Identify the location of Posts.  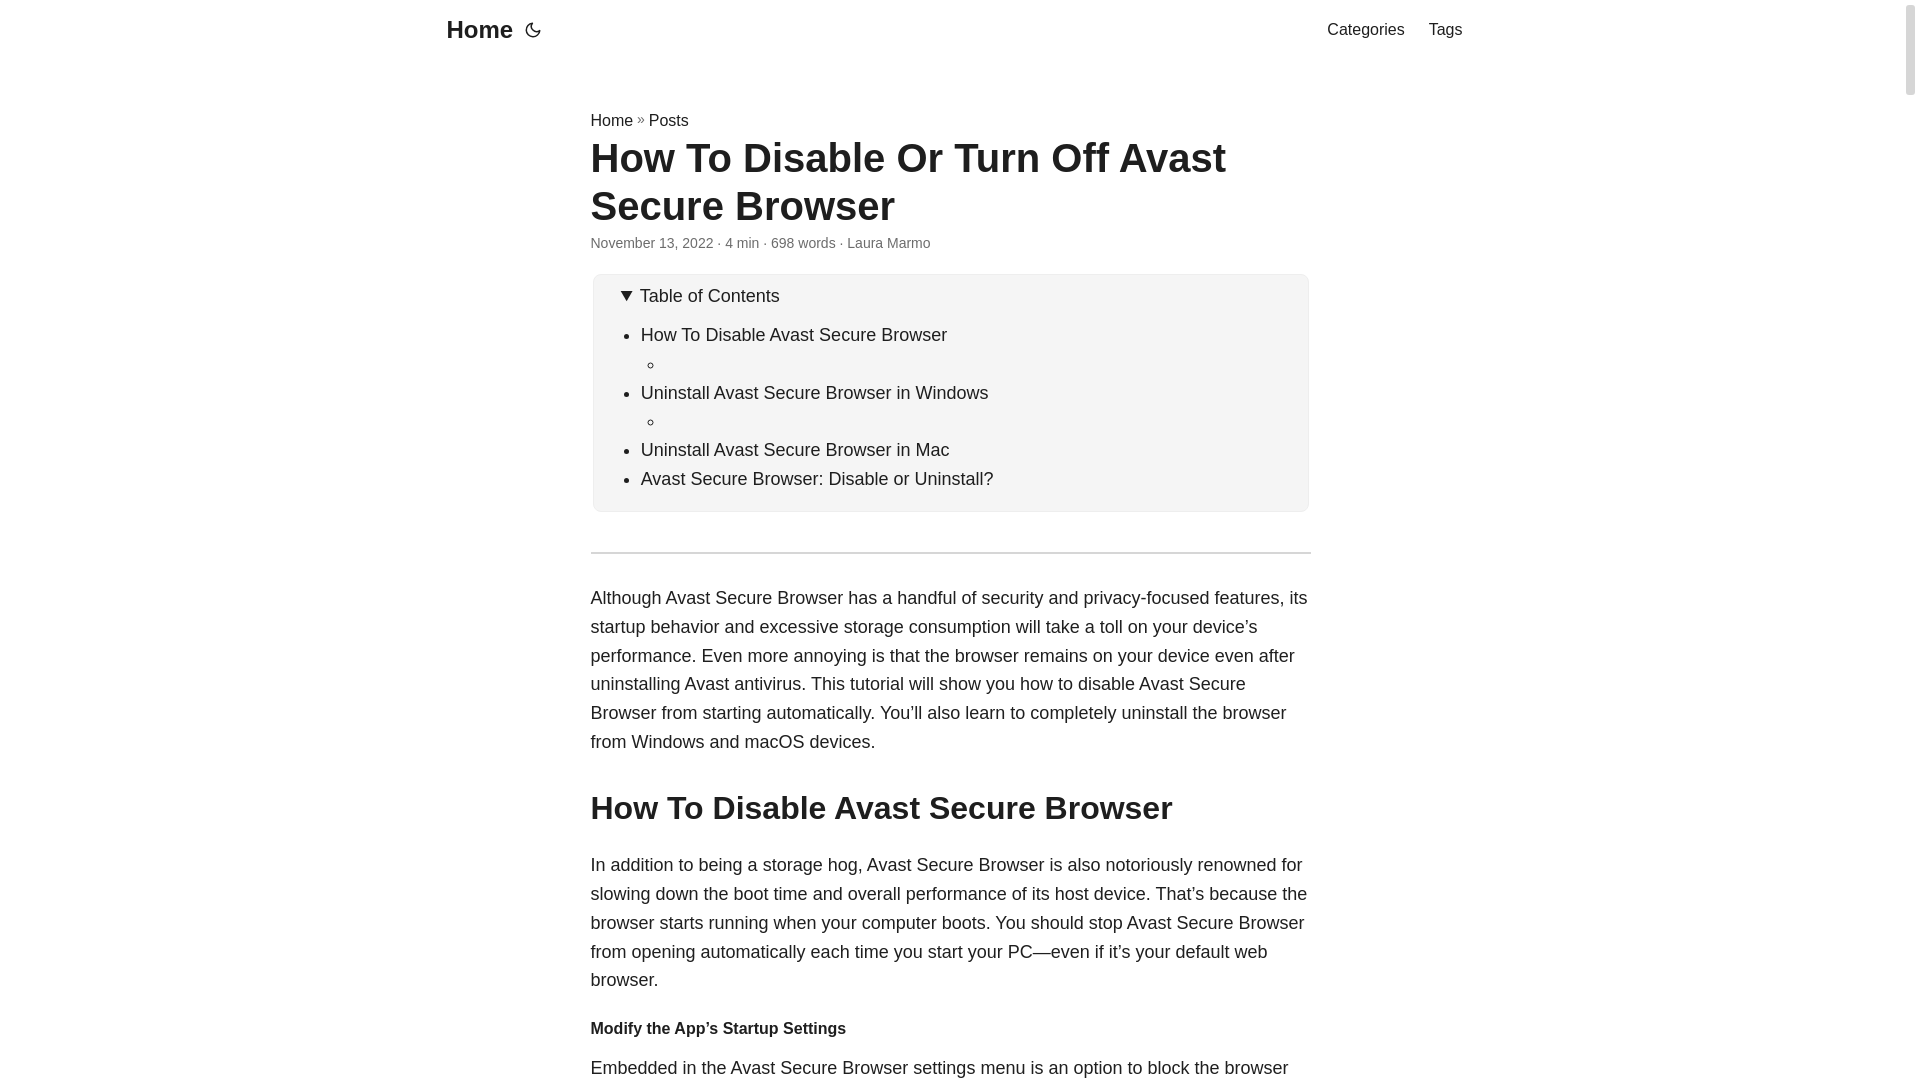
(668, 120).